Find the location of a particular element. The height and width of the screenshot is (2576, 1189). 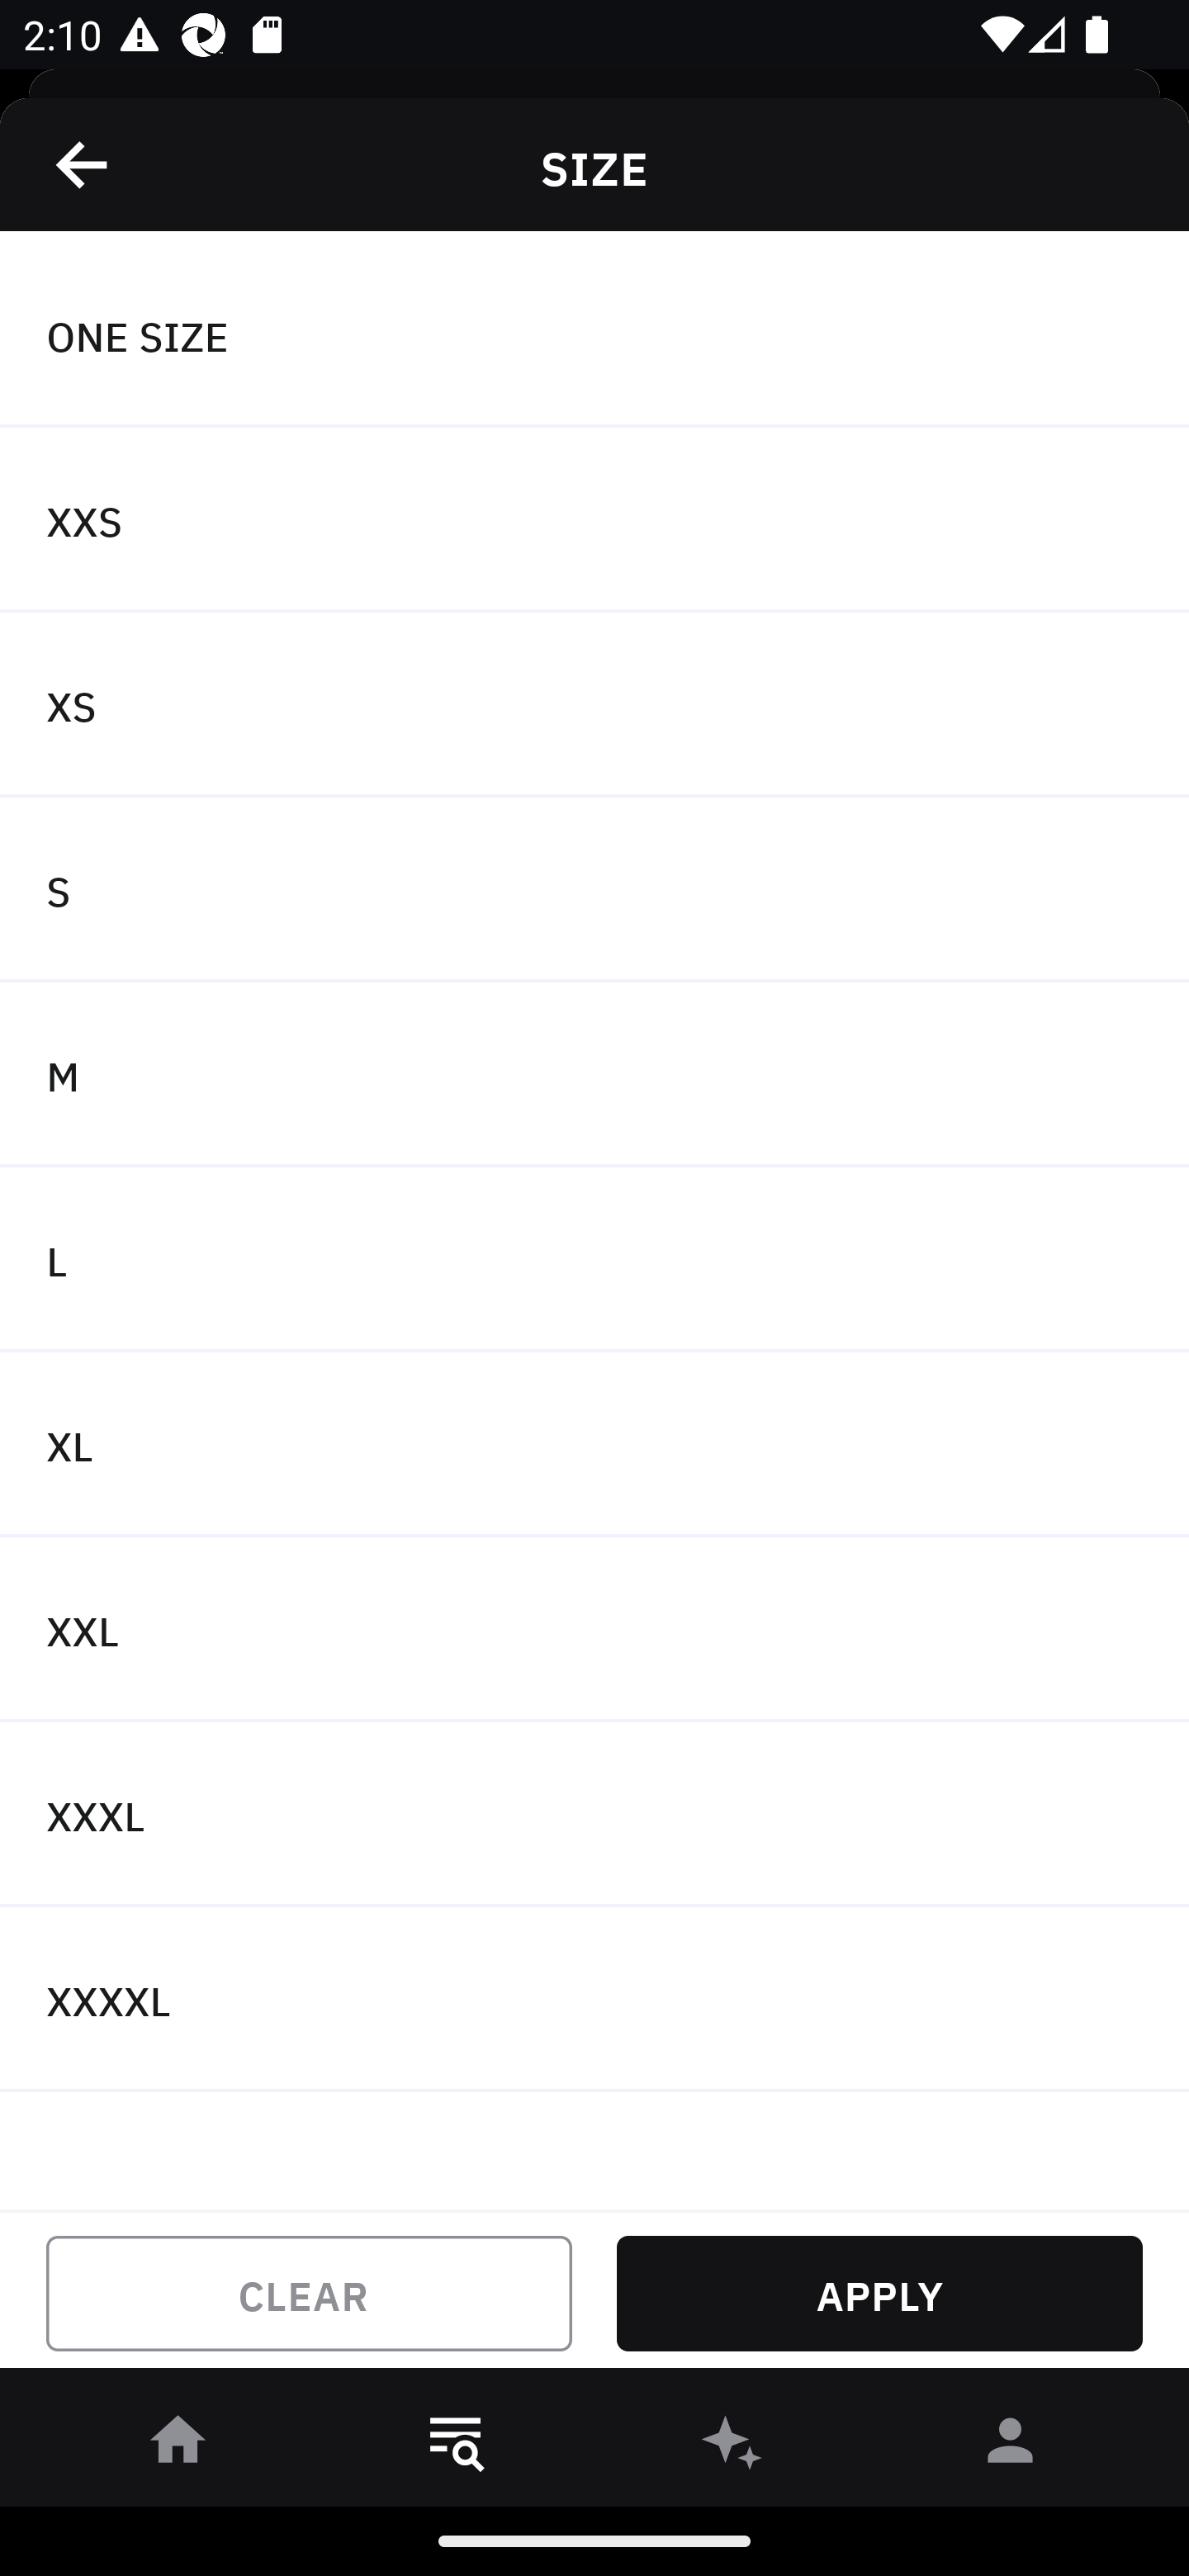

S is located at coordinates (594, 890).